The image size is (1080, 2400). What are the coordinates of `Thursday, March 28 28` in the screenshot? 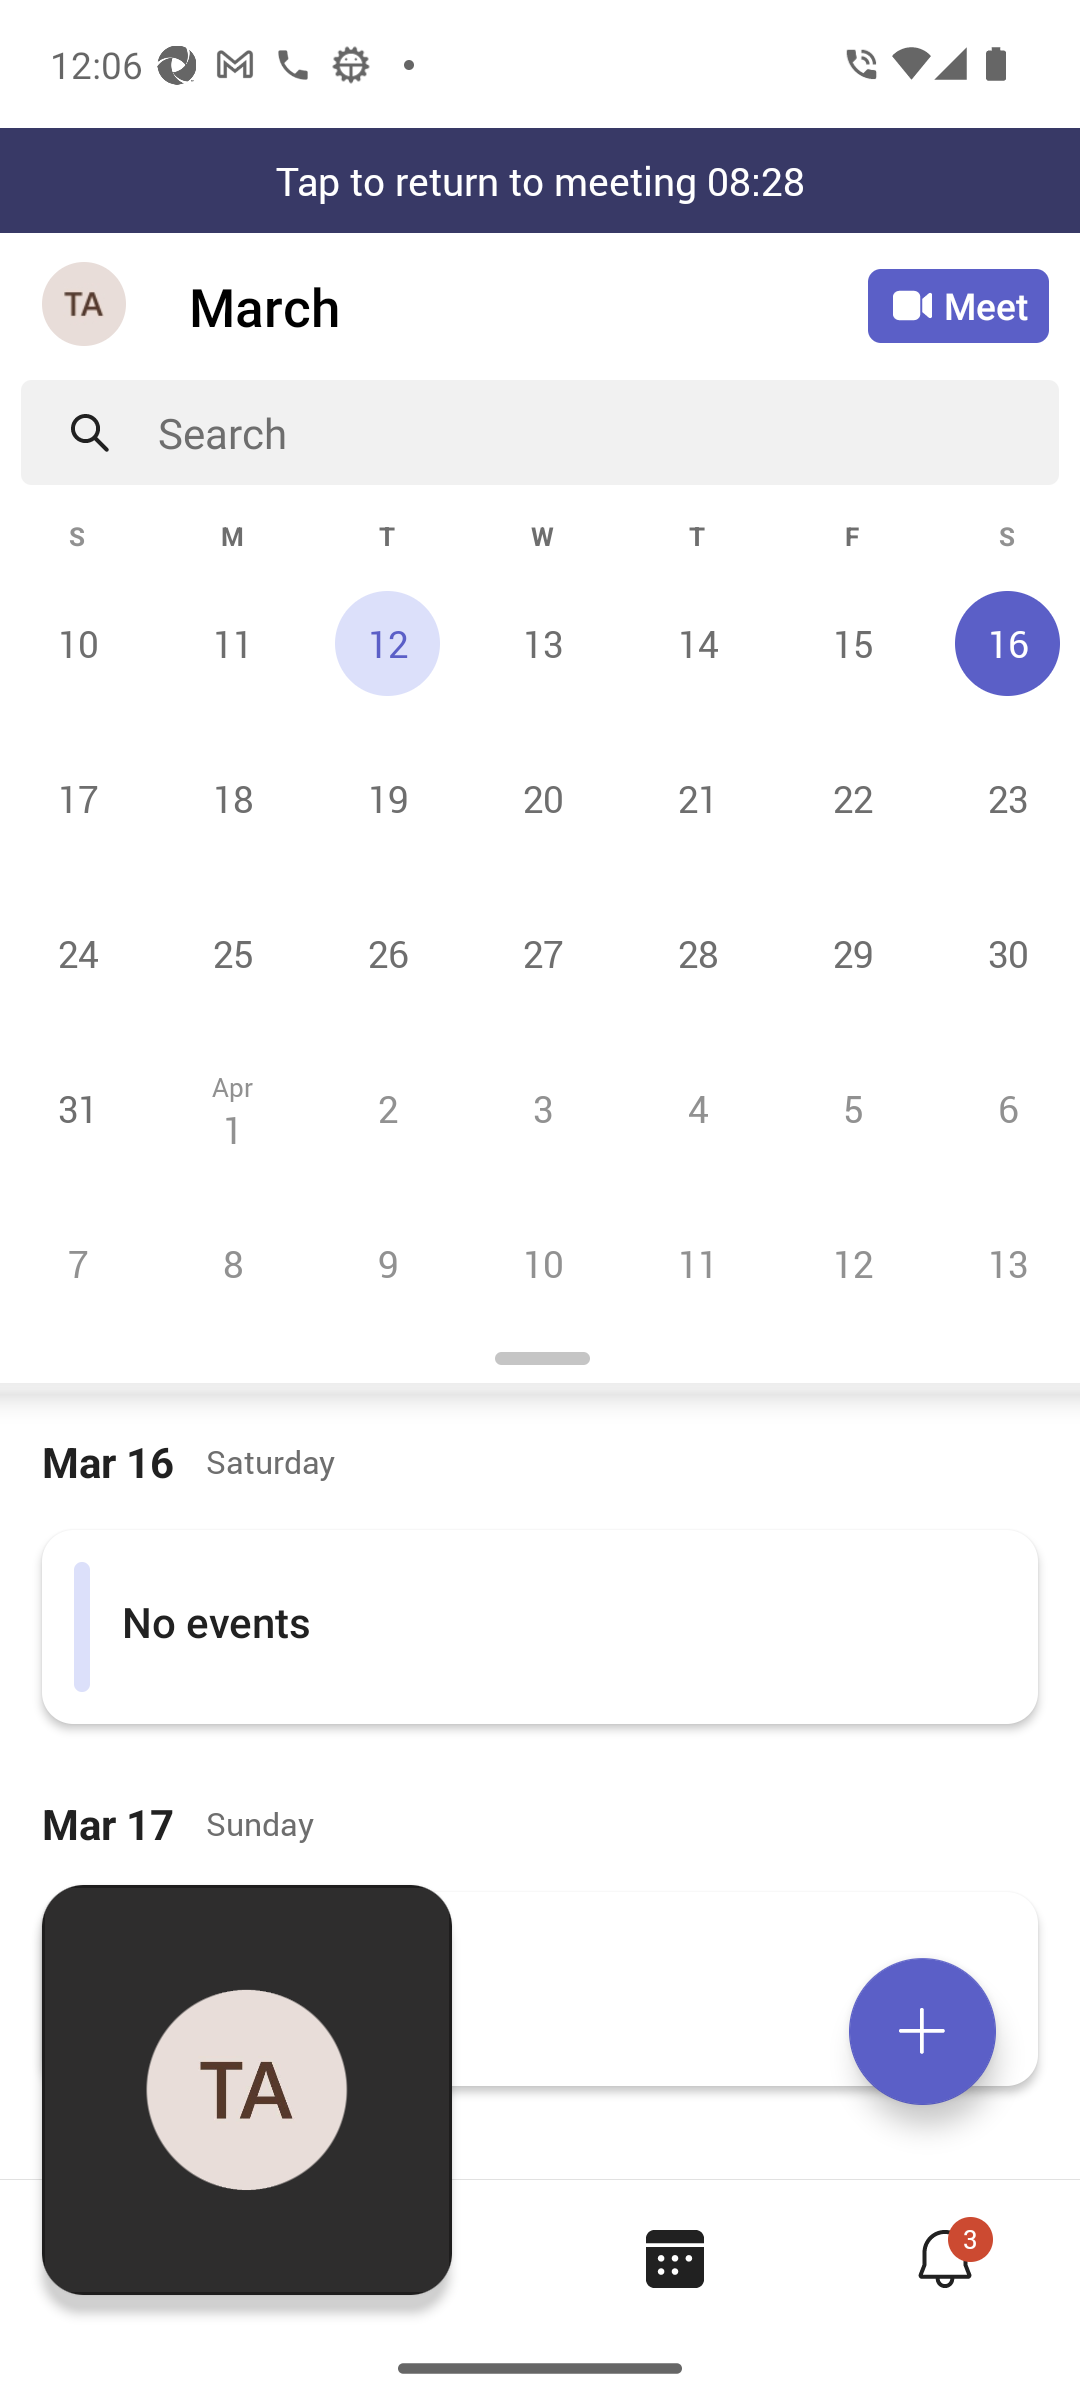 It's located at (697, 954).